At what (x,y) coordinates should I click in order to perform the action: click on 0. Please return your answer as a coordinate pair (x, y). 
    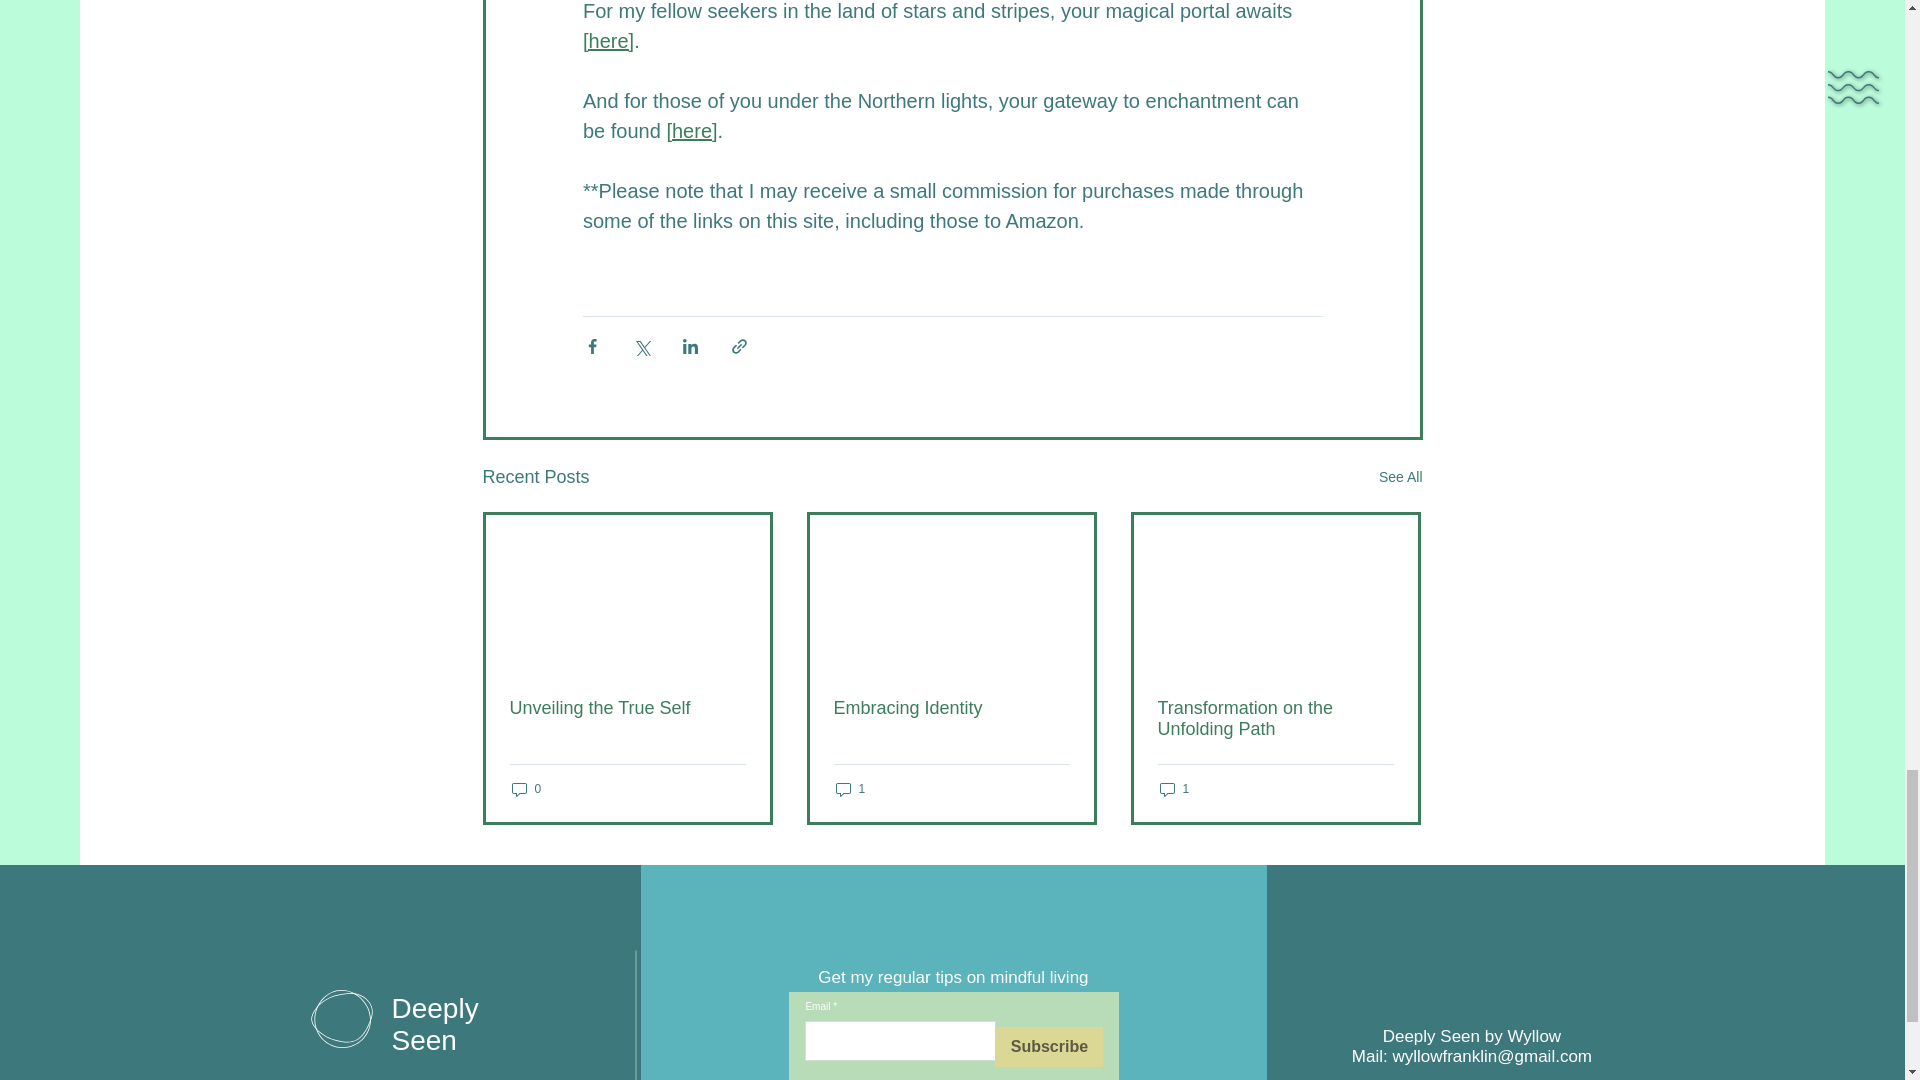
    Looking at the image, I should click on (526, 789).